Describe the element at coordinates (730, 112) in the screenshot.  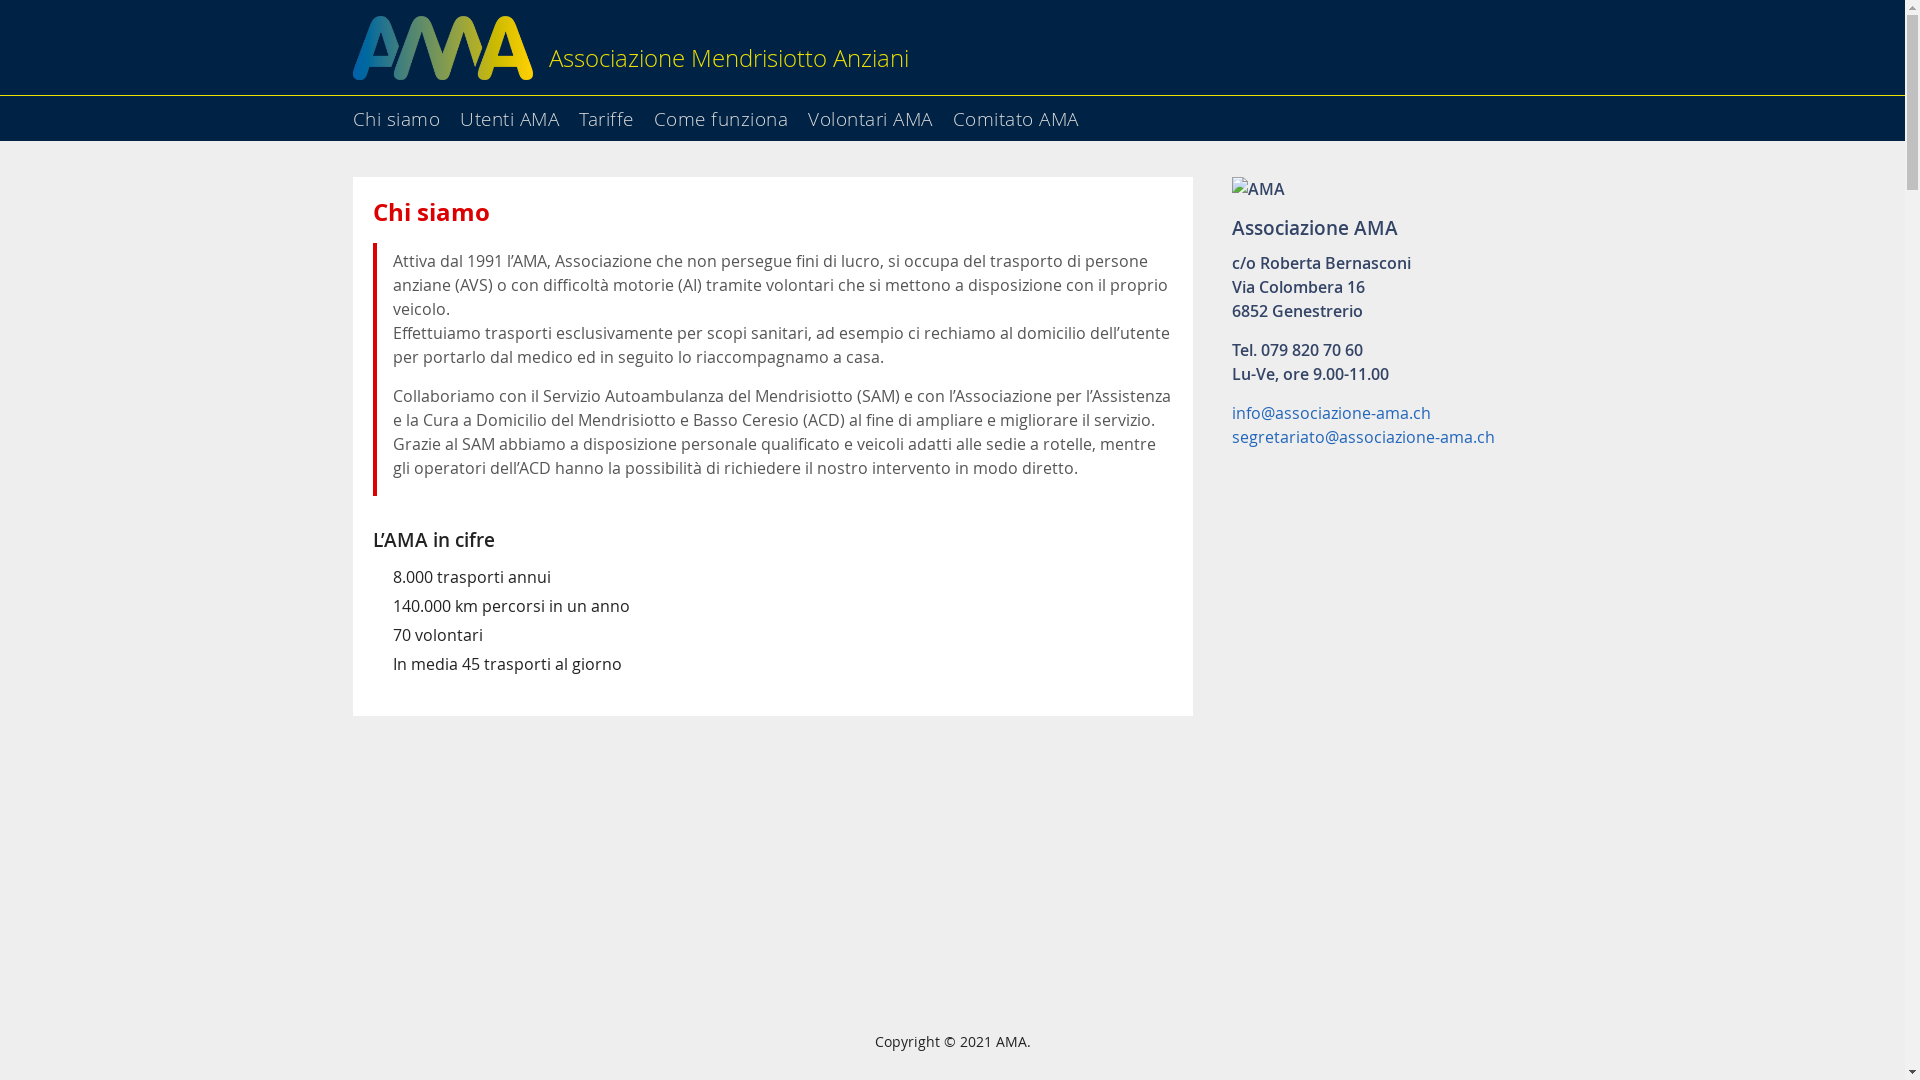
I see `Come funziona` at that location.